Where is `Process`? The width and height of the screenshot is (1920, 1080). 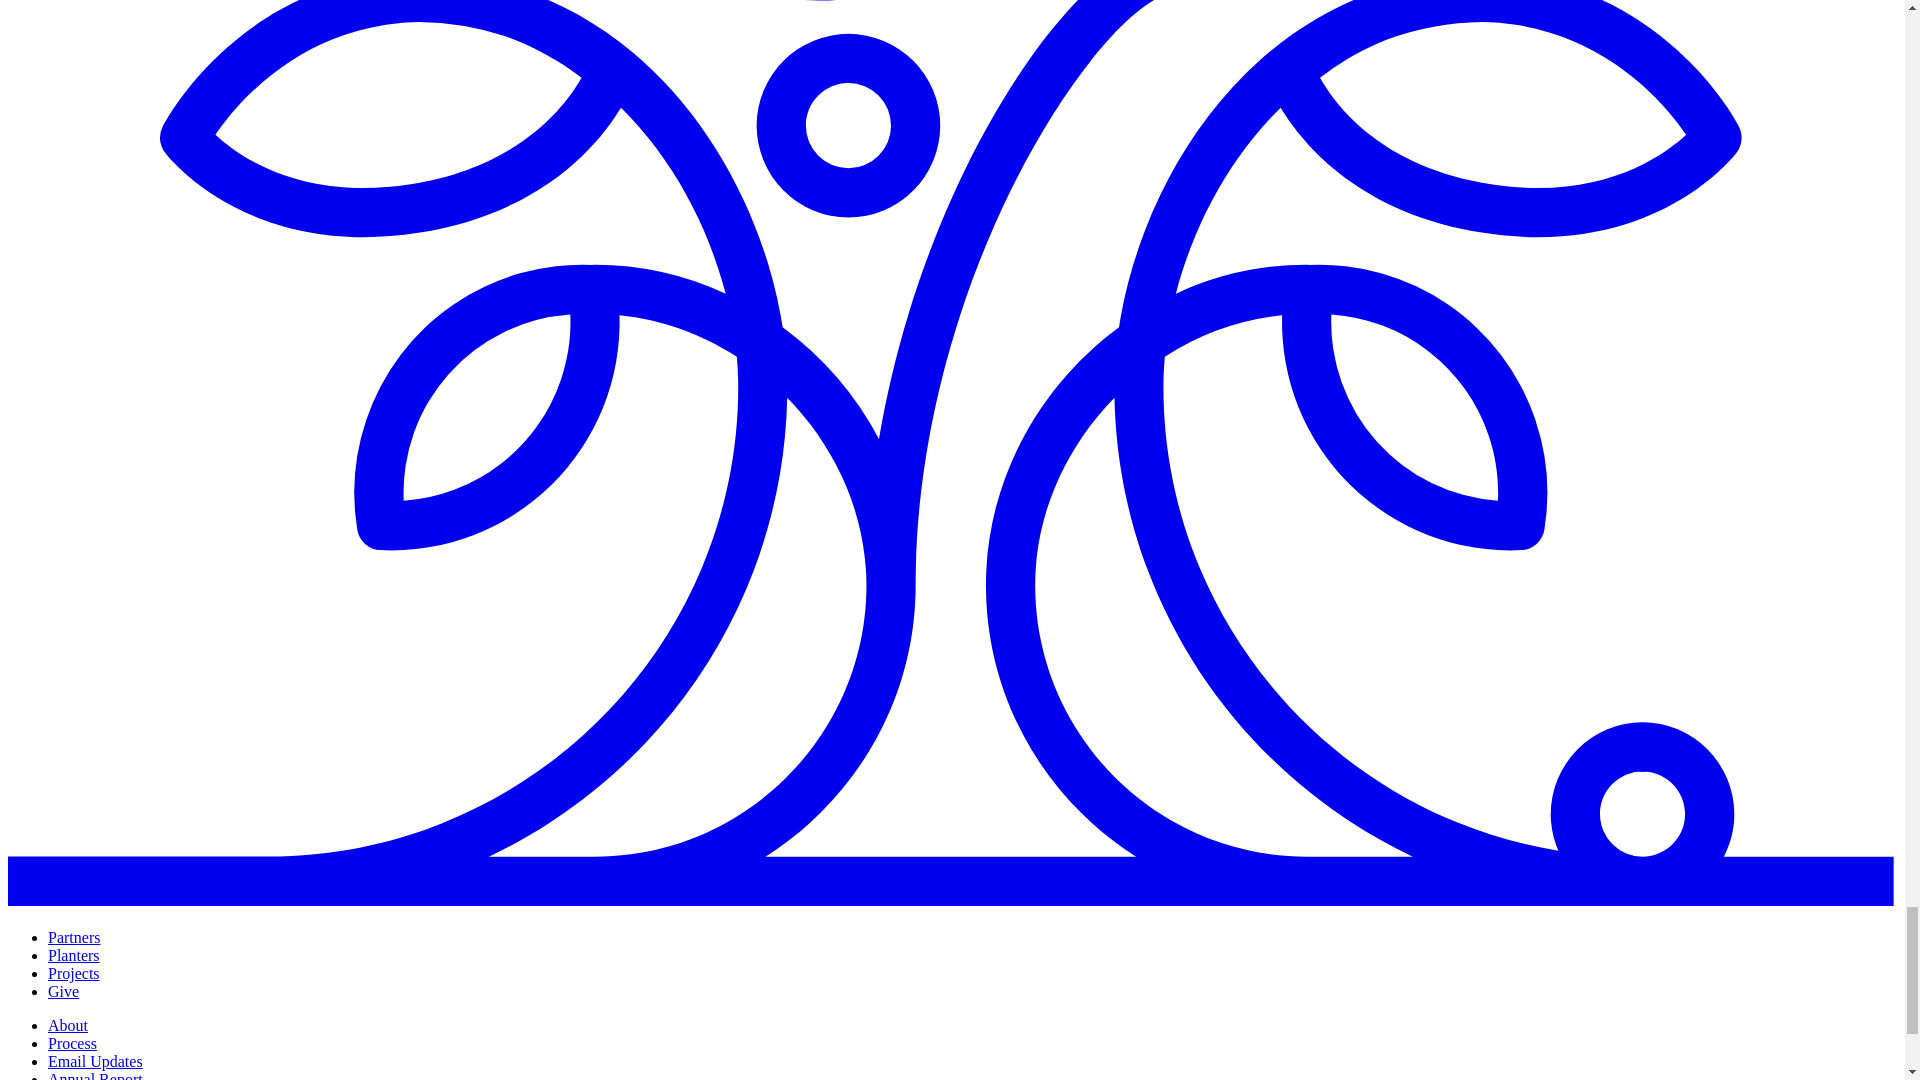 Process is located at coordinates (72, 1042).